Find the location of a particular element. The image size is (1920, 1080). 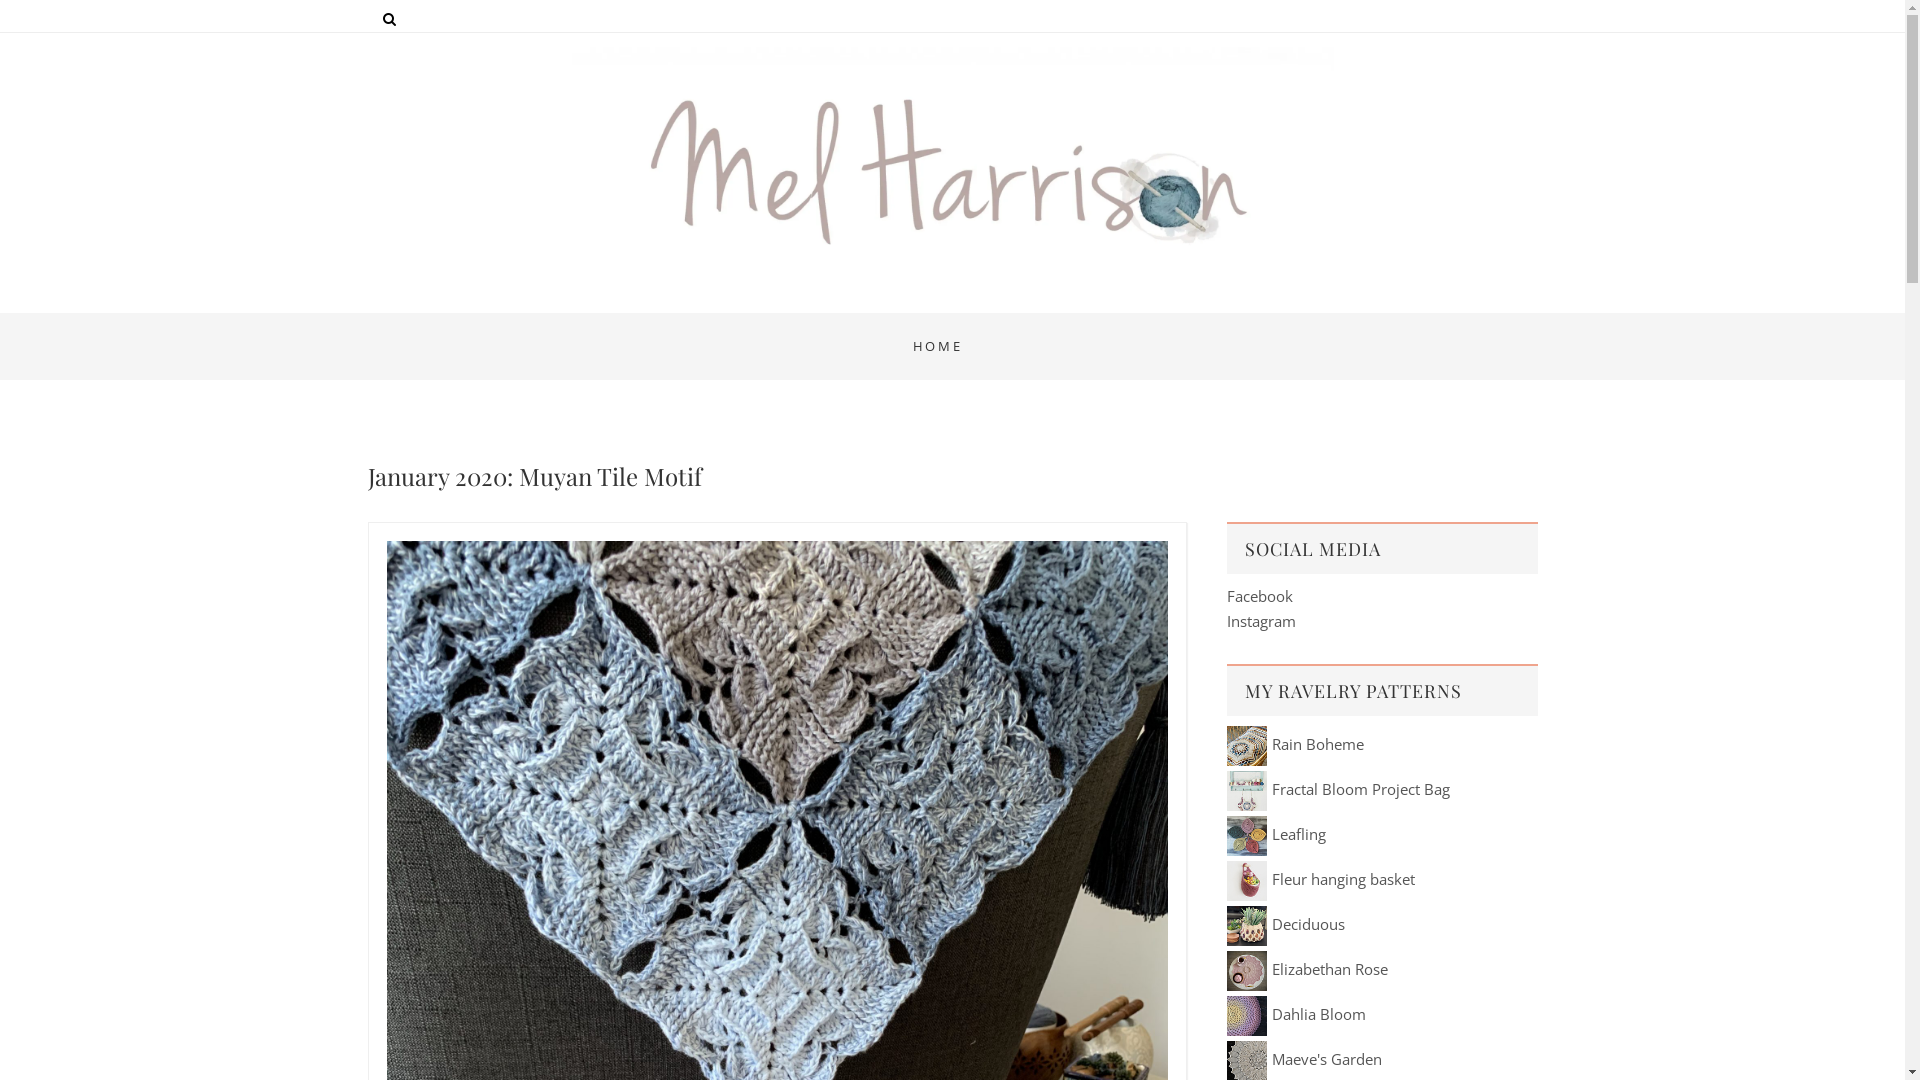

Elizabethan Rose is located at coordinates (1306, 969).